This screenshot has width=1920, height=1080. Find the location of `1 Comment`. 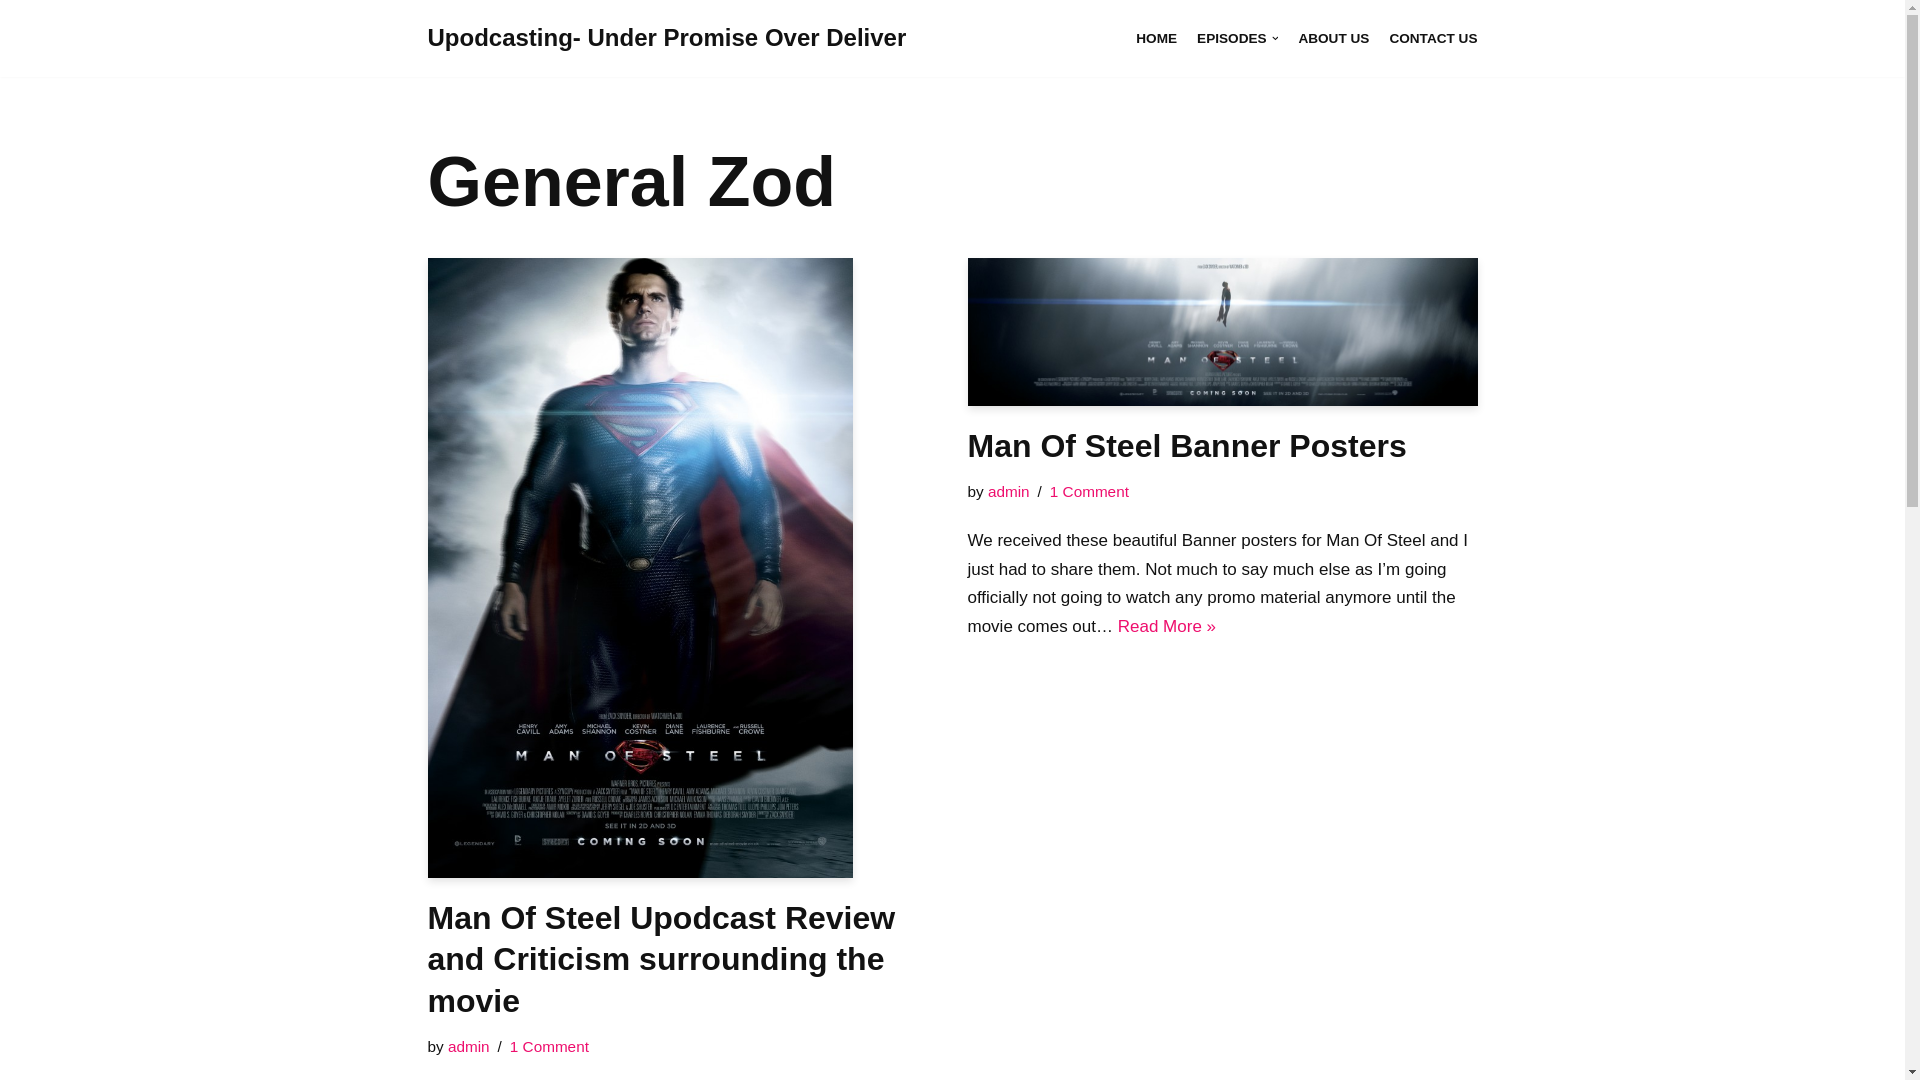

1 Comment is located at coordinates (1089, 491).